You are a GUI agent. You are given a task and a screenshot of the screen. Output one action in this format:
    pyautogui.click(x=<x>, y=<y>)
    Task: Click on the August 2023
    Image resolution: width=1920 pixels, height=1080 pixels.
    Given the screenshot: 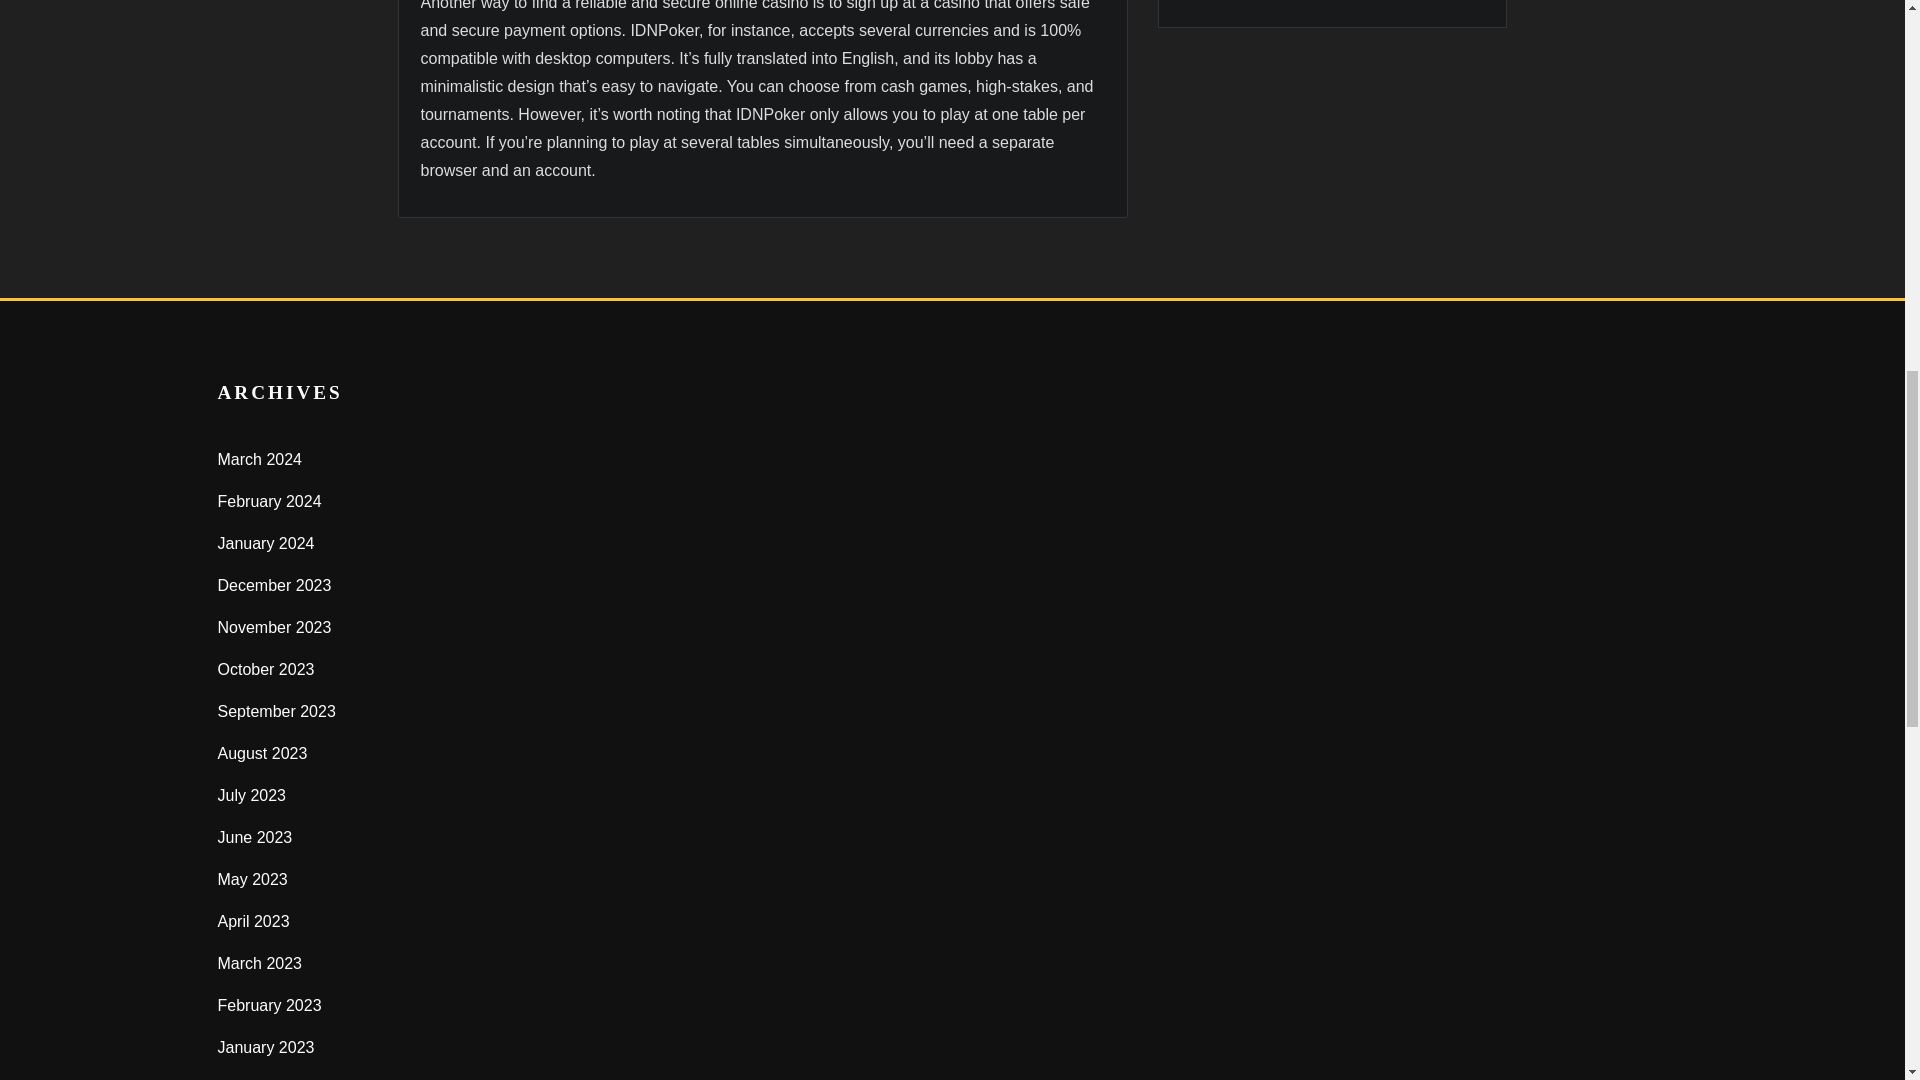 What is the action you would take?
    pyautogui.click(x=262, y=754)
    